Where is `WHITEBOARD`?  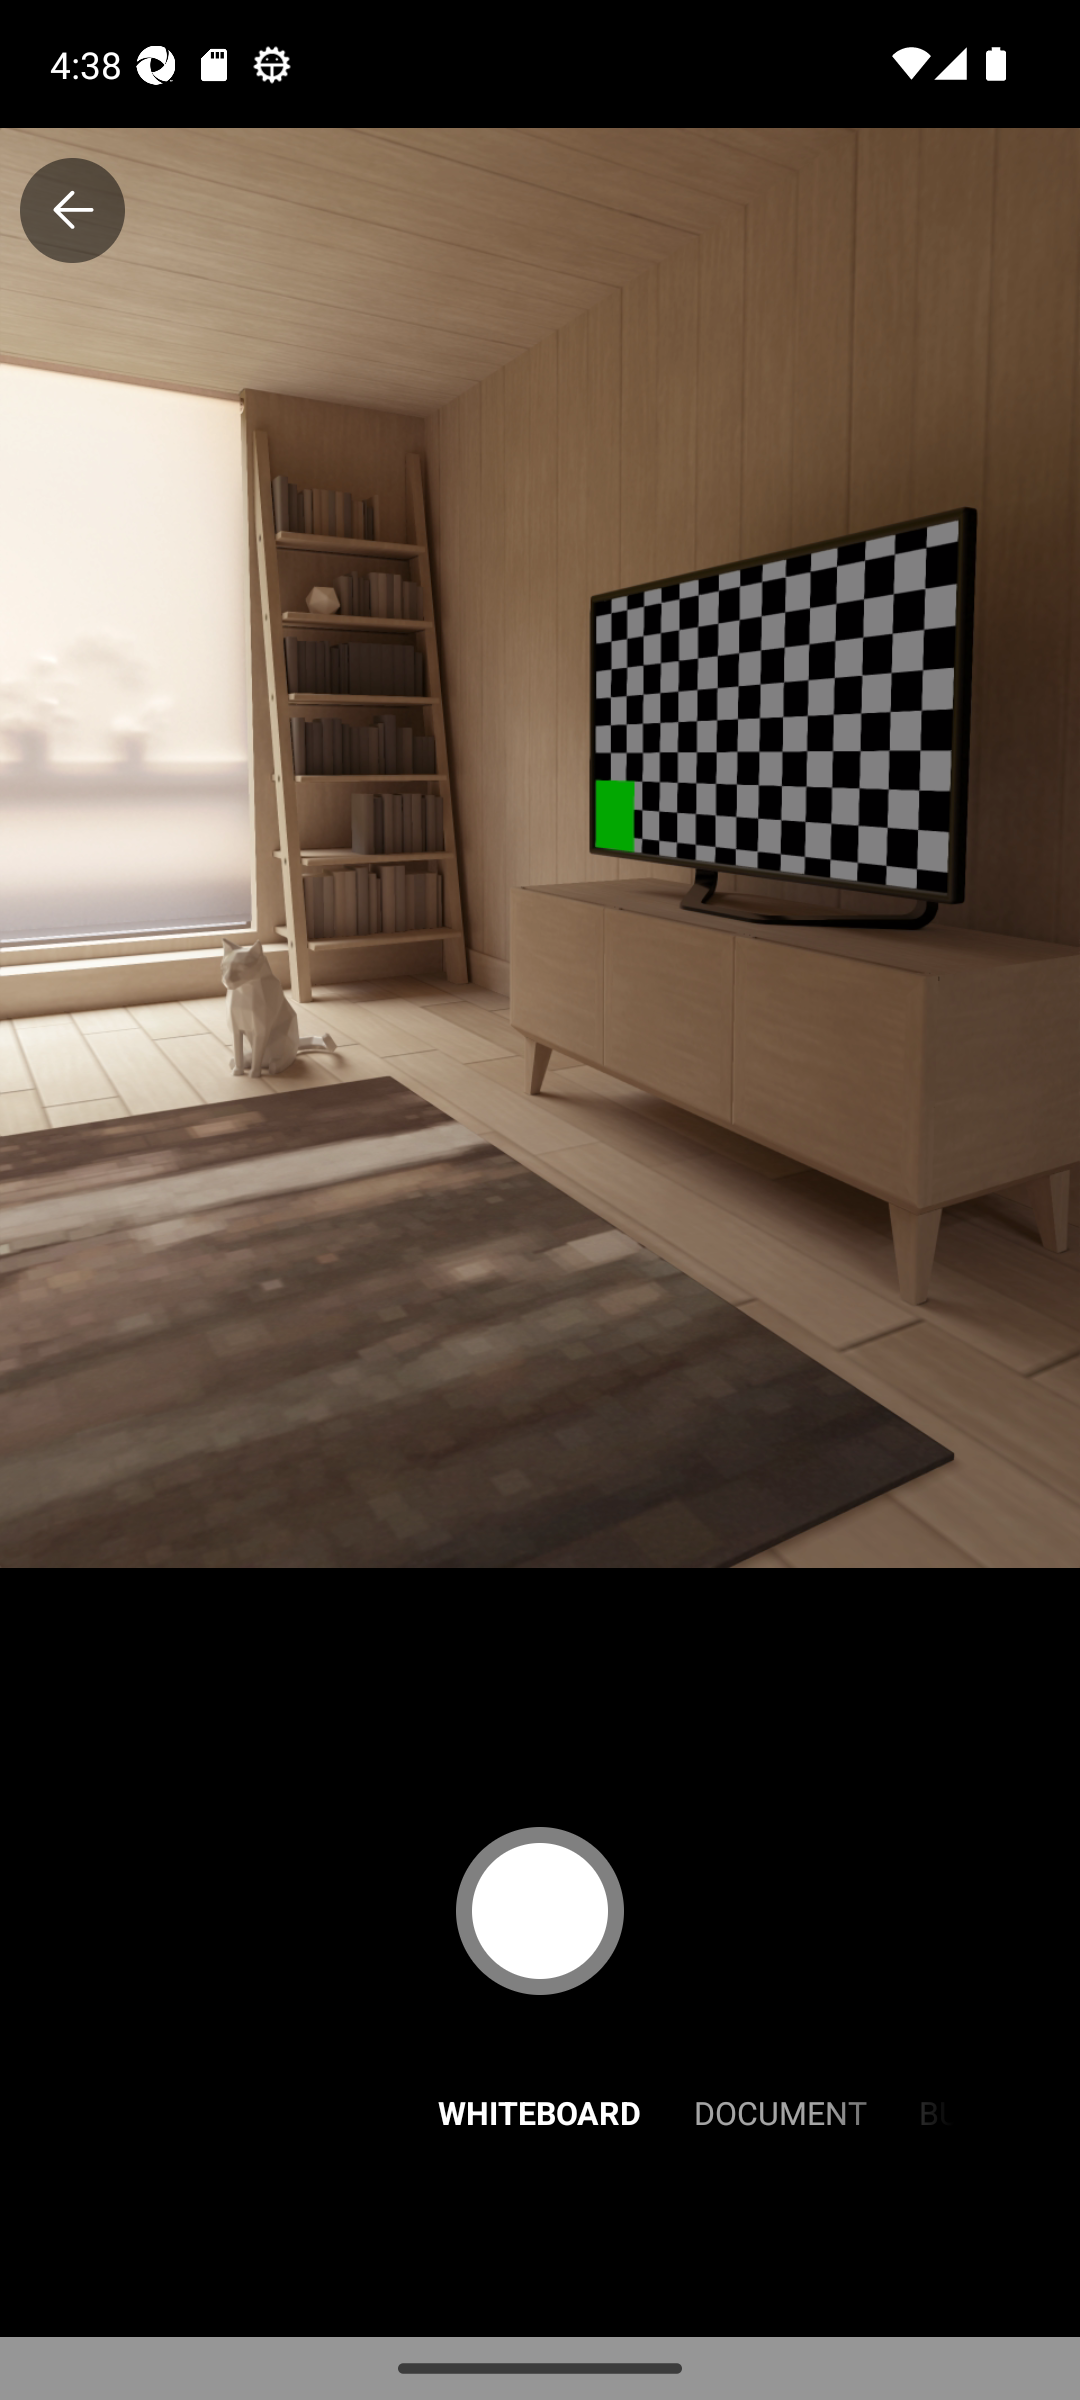
WHITEBOARD is located at coordinates (540, 2110).